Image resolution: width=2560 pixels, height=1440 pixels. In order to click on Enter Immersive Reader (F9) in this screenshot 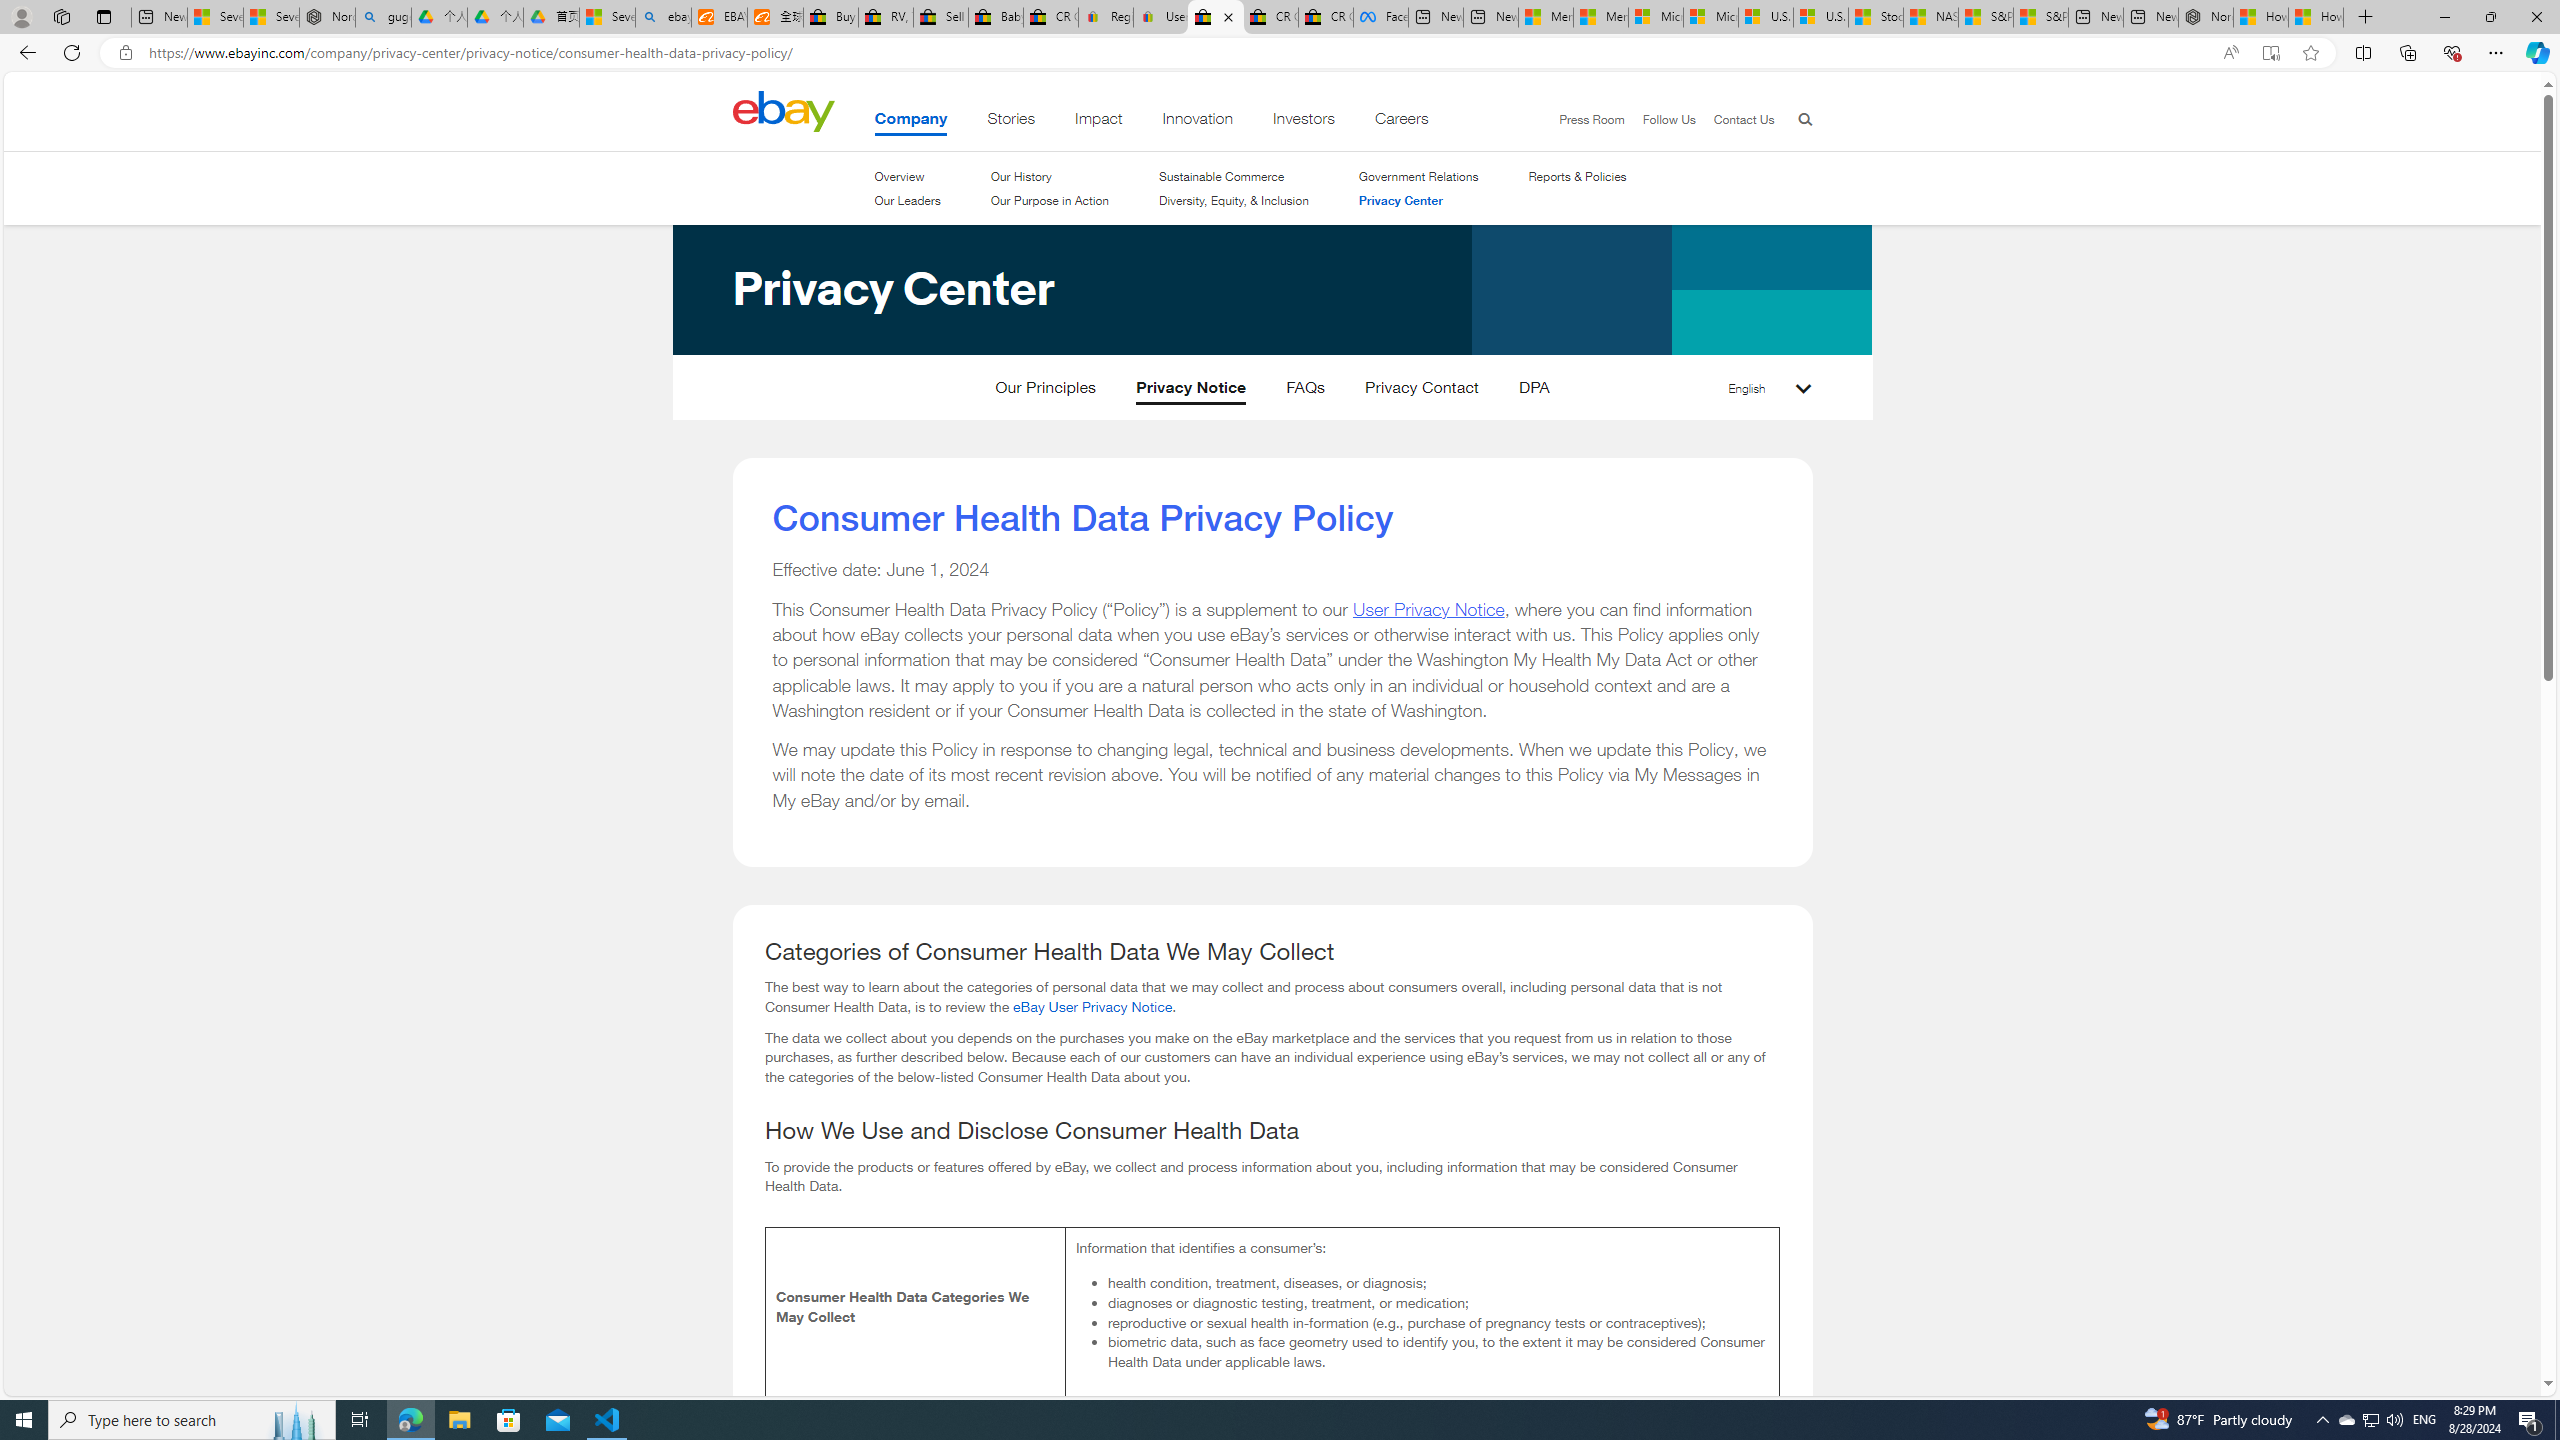, I will do `click(2270, 53)`.